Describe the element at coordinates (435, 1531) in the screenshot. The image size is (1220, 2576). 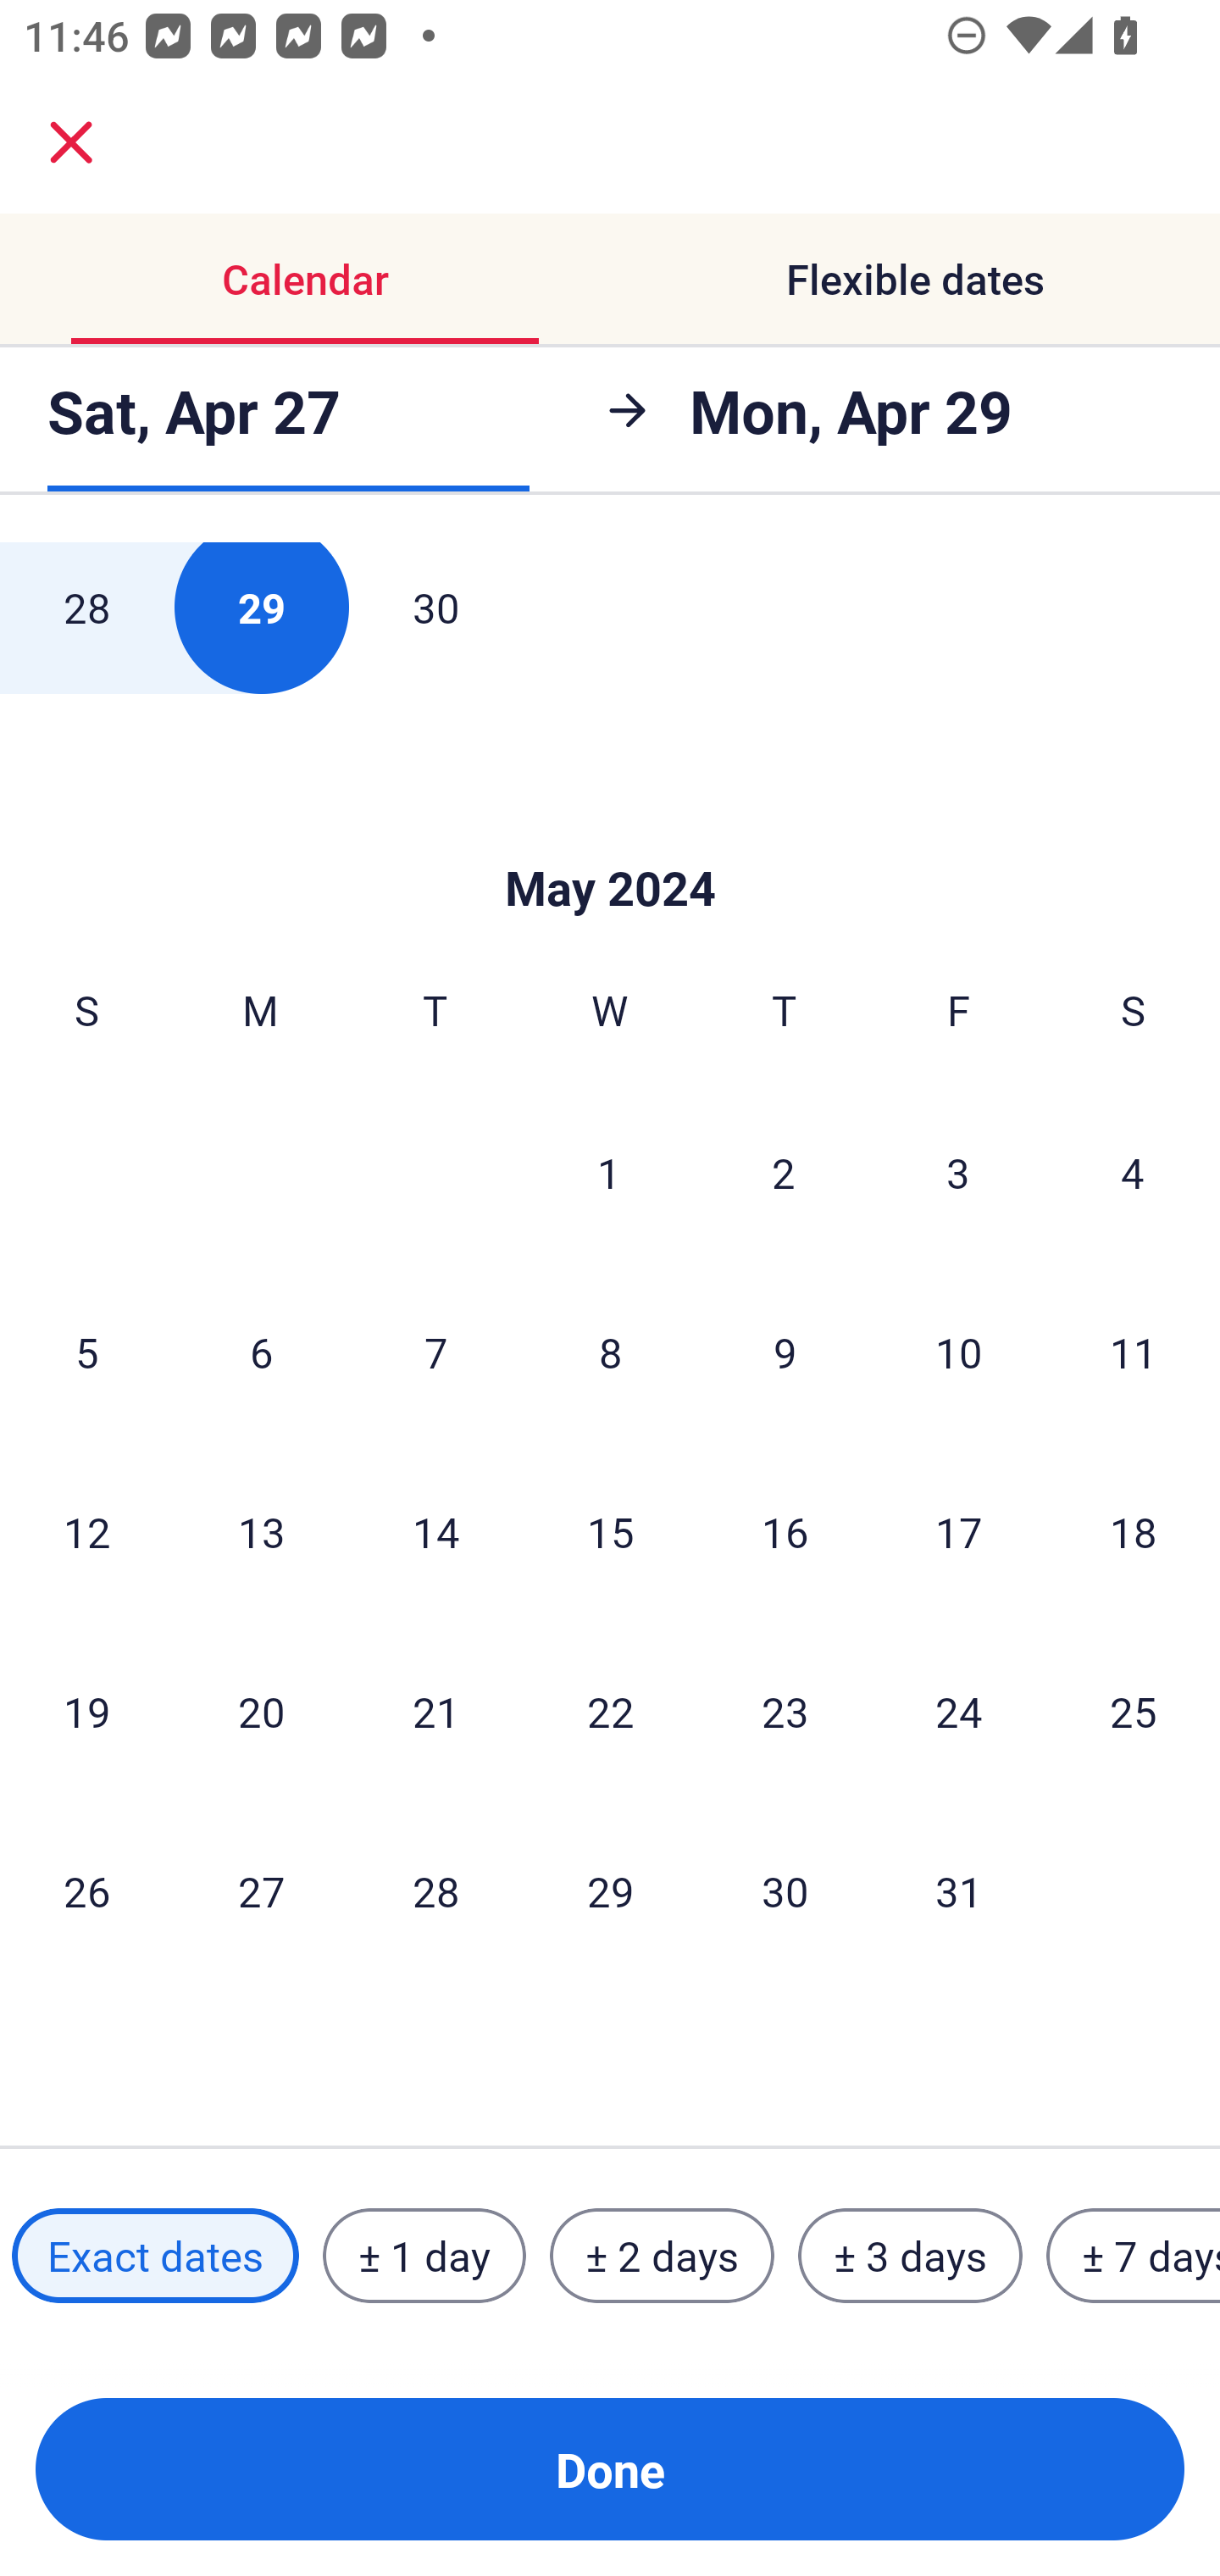
I see `14 Tuesday, May 14, 2024` at that location.